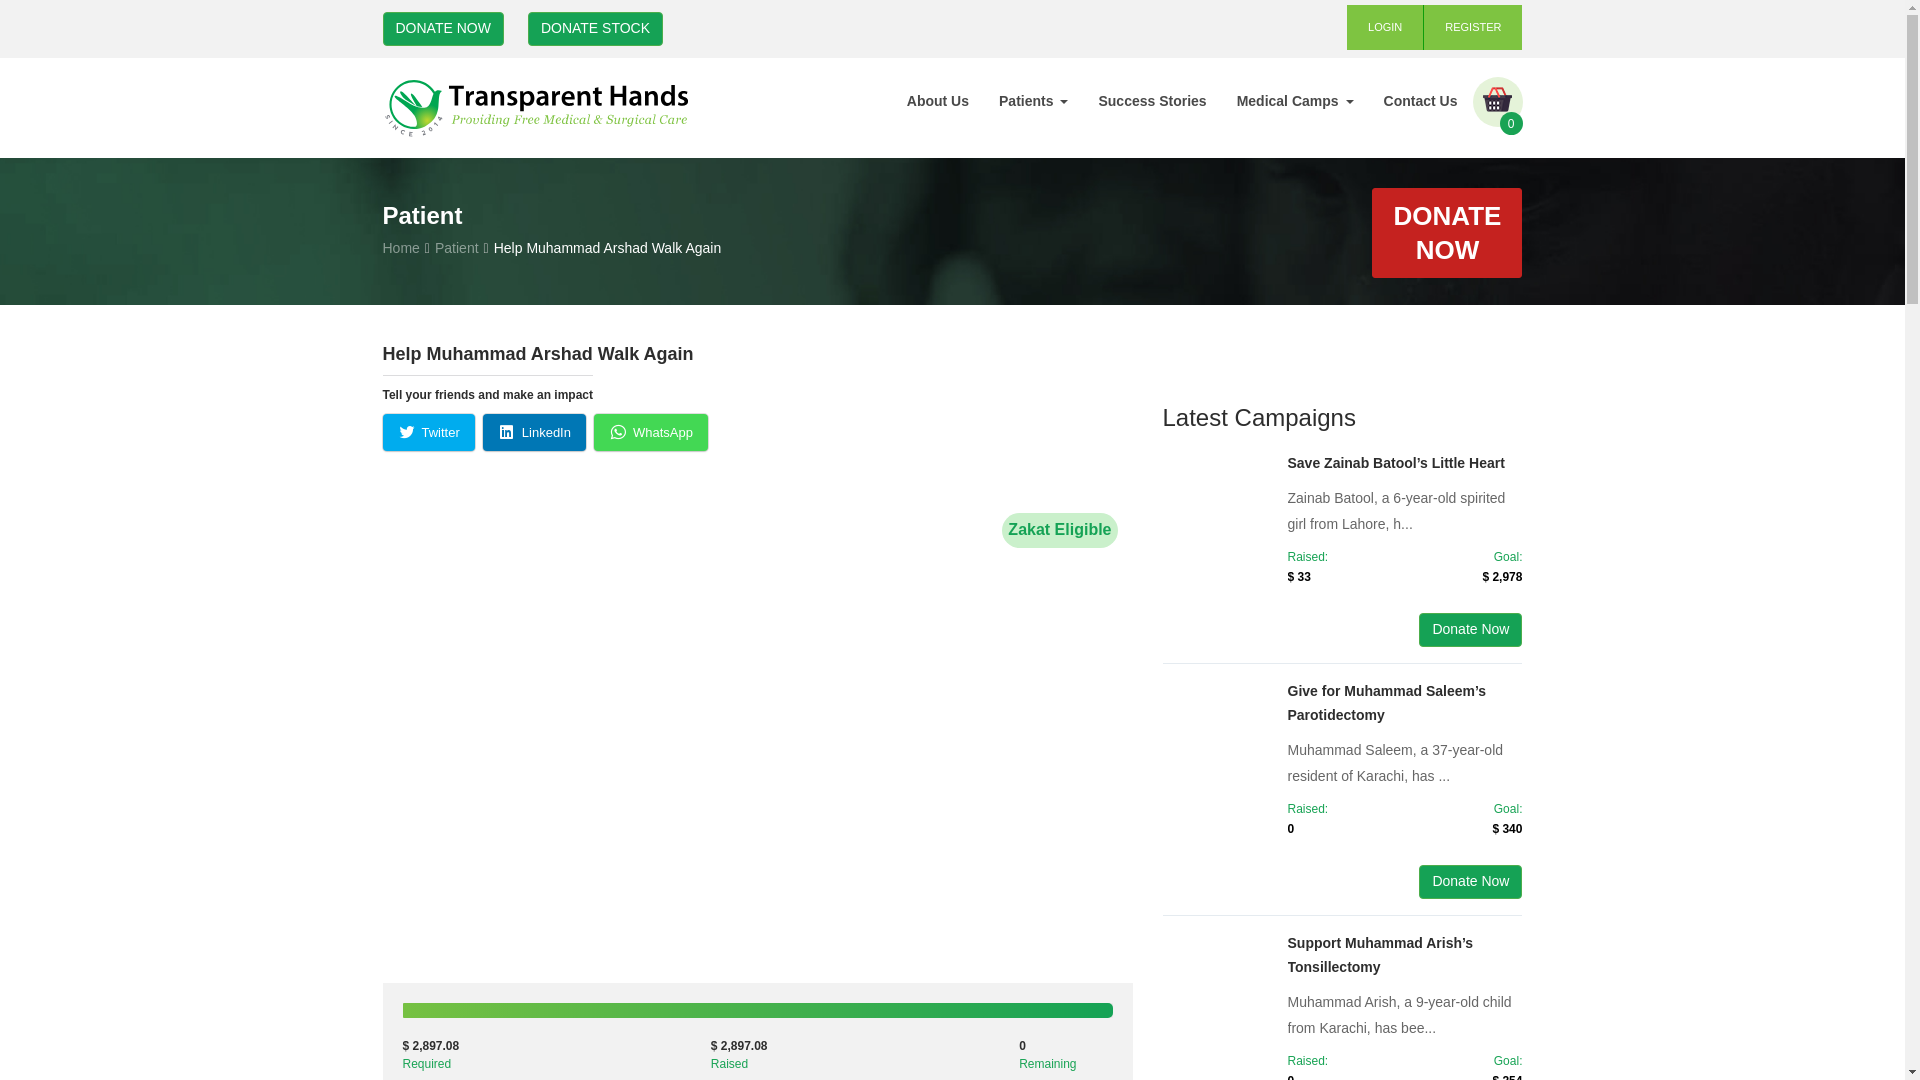 This screenshot has height=1080, width=1920. What do you see at coordinates (456, 247) in the screenshot?
I see `Patient` at bounding box center [456, 247].